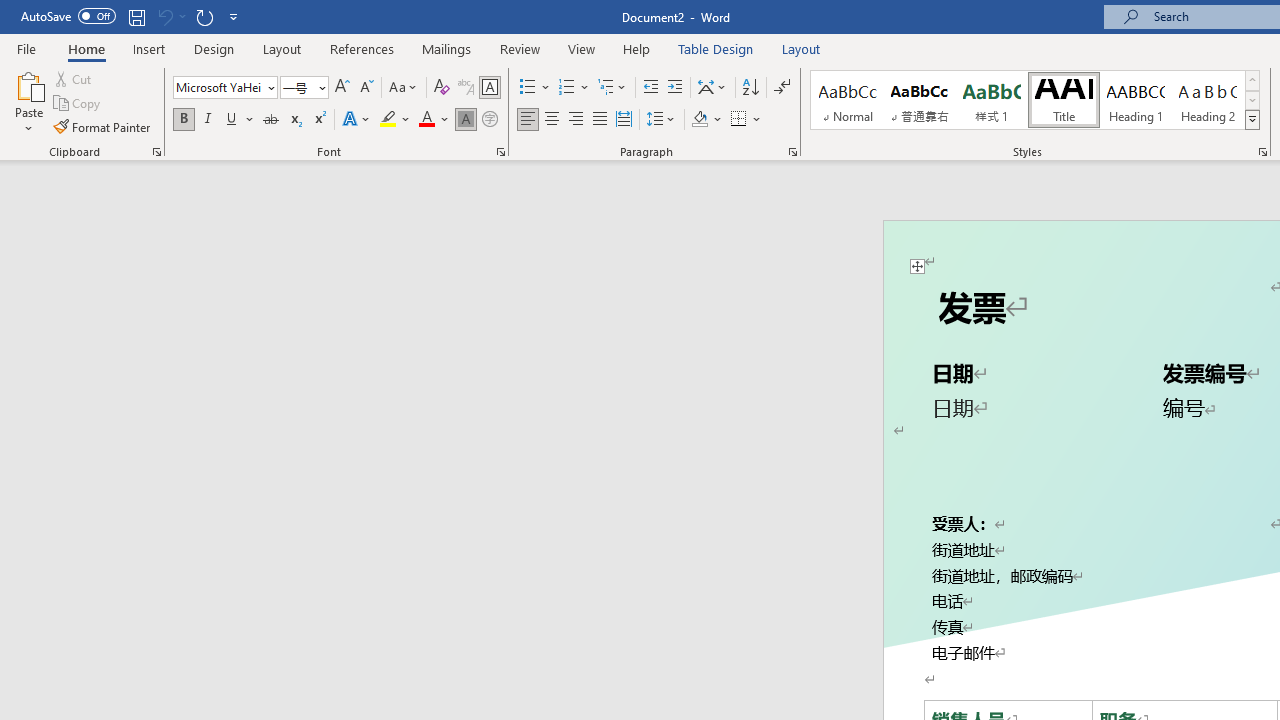  I want to click on Superscript, so click(319, 120).